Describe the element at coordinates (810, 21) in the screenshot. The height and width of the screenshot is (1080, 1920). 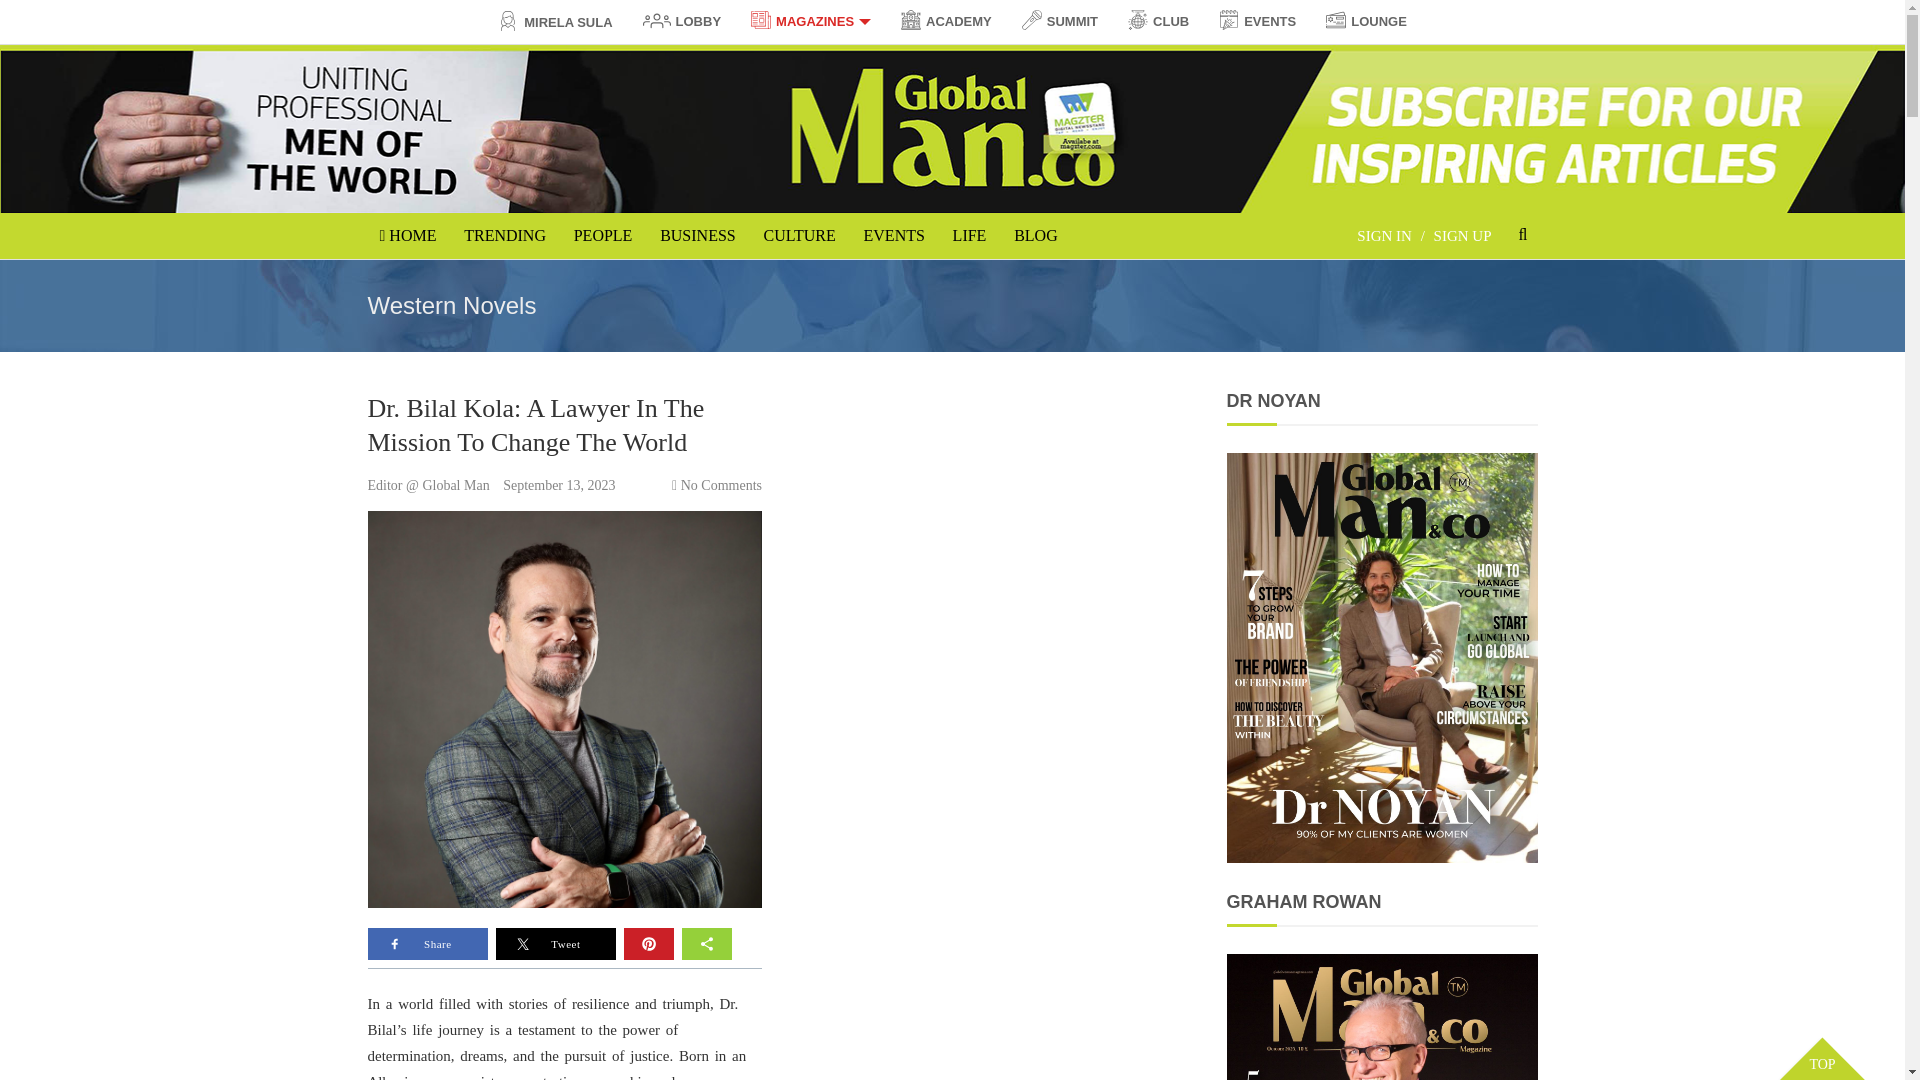
I see `MAGAZINES` at that location.